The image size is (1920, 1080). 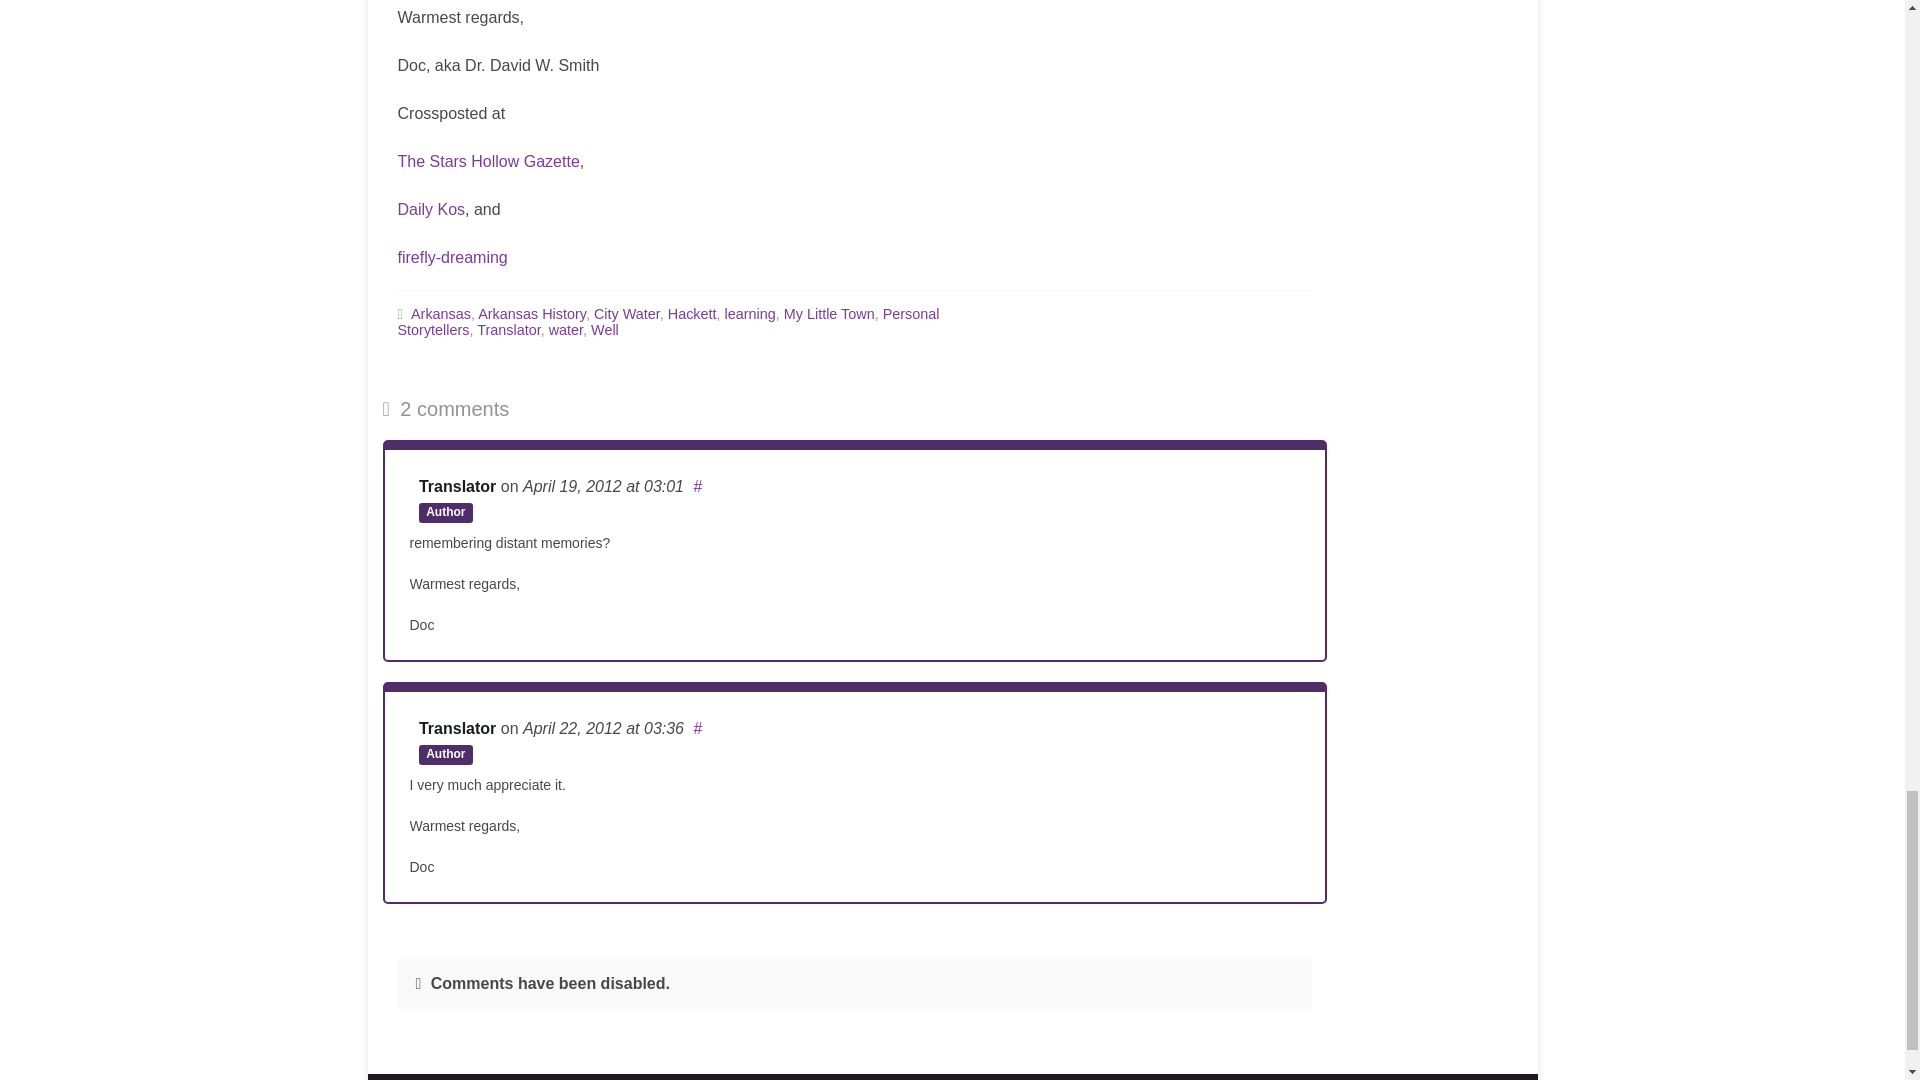 I want to click on My Little Town, so click(x=829, y=313).